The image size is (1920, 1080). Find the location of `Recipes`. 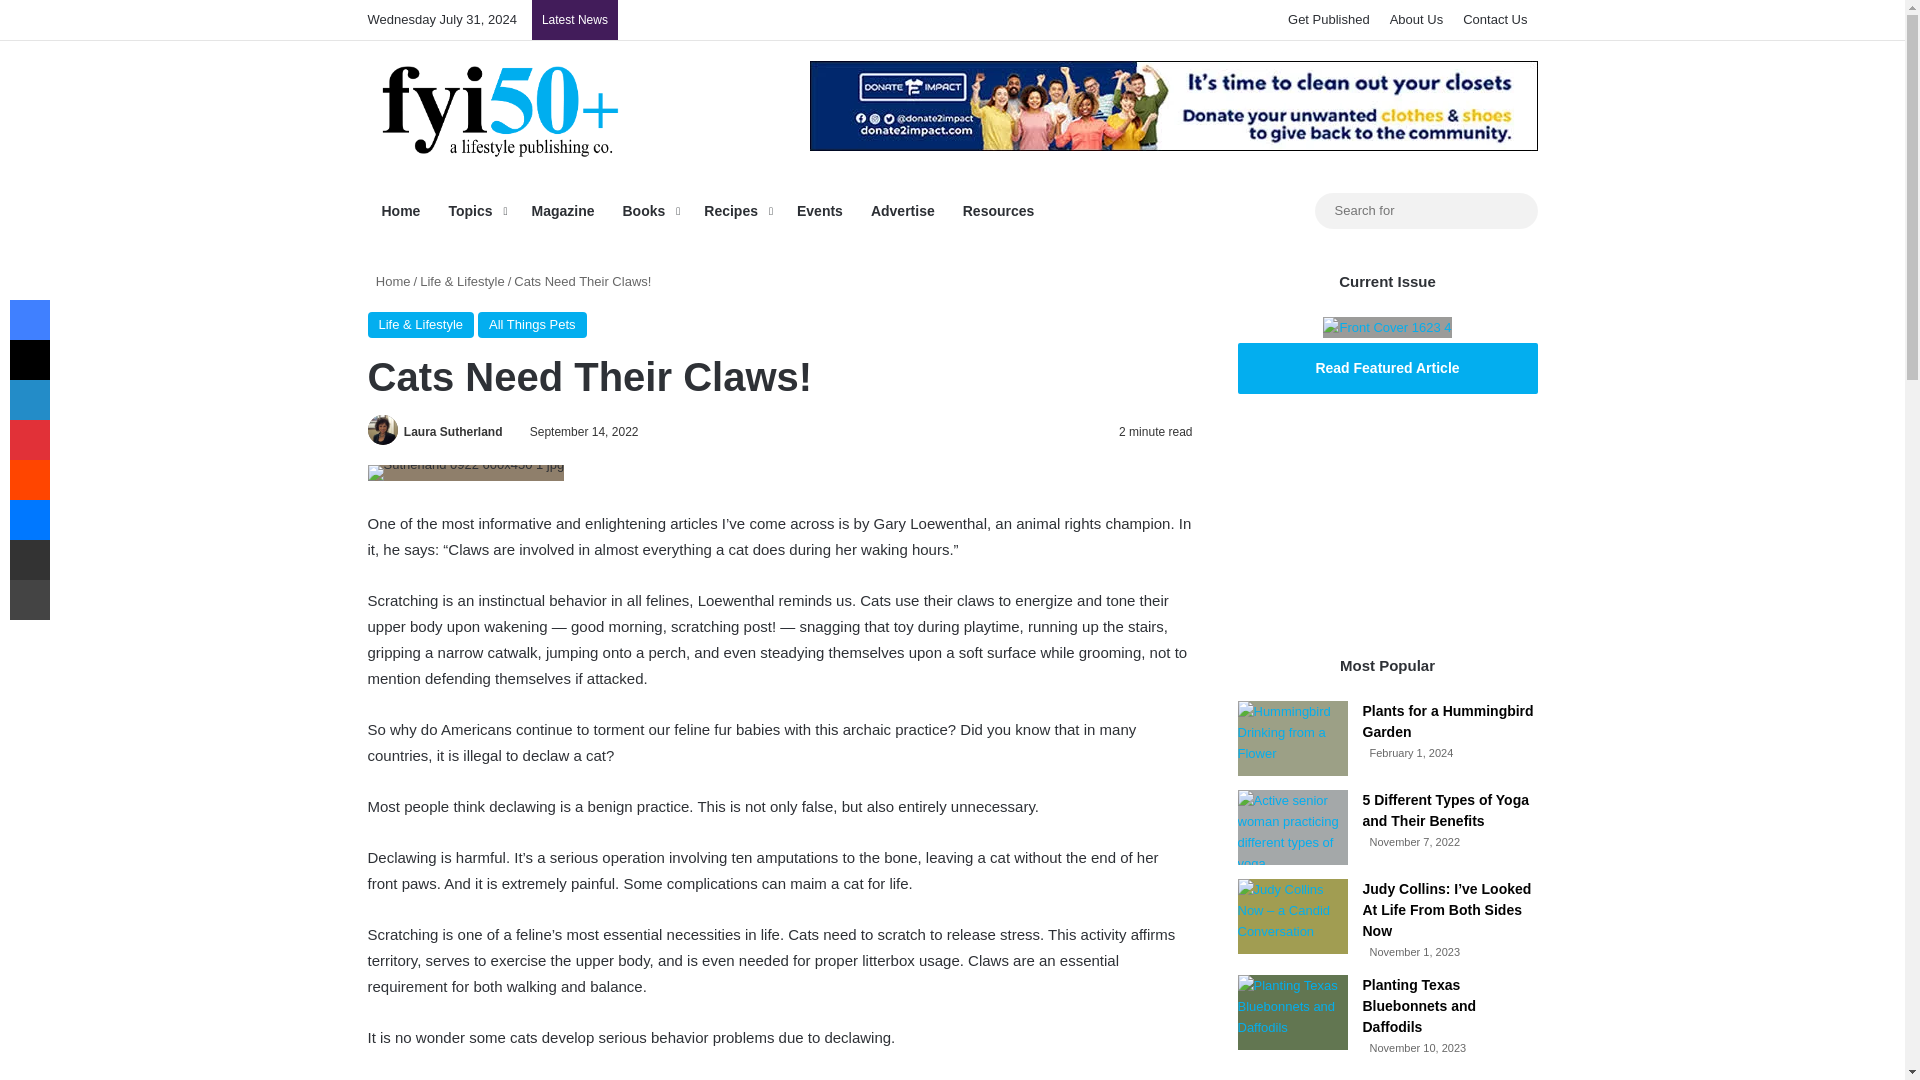

Recipes is located at coordinates (736, 210).